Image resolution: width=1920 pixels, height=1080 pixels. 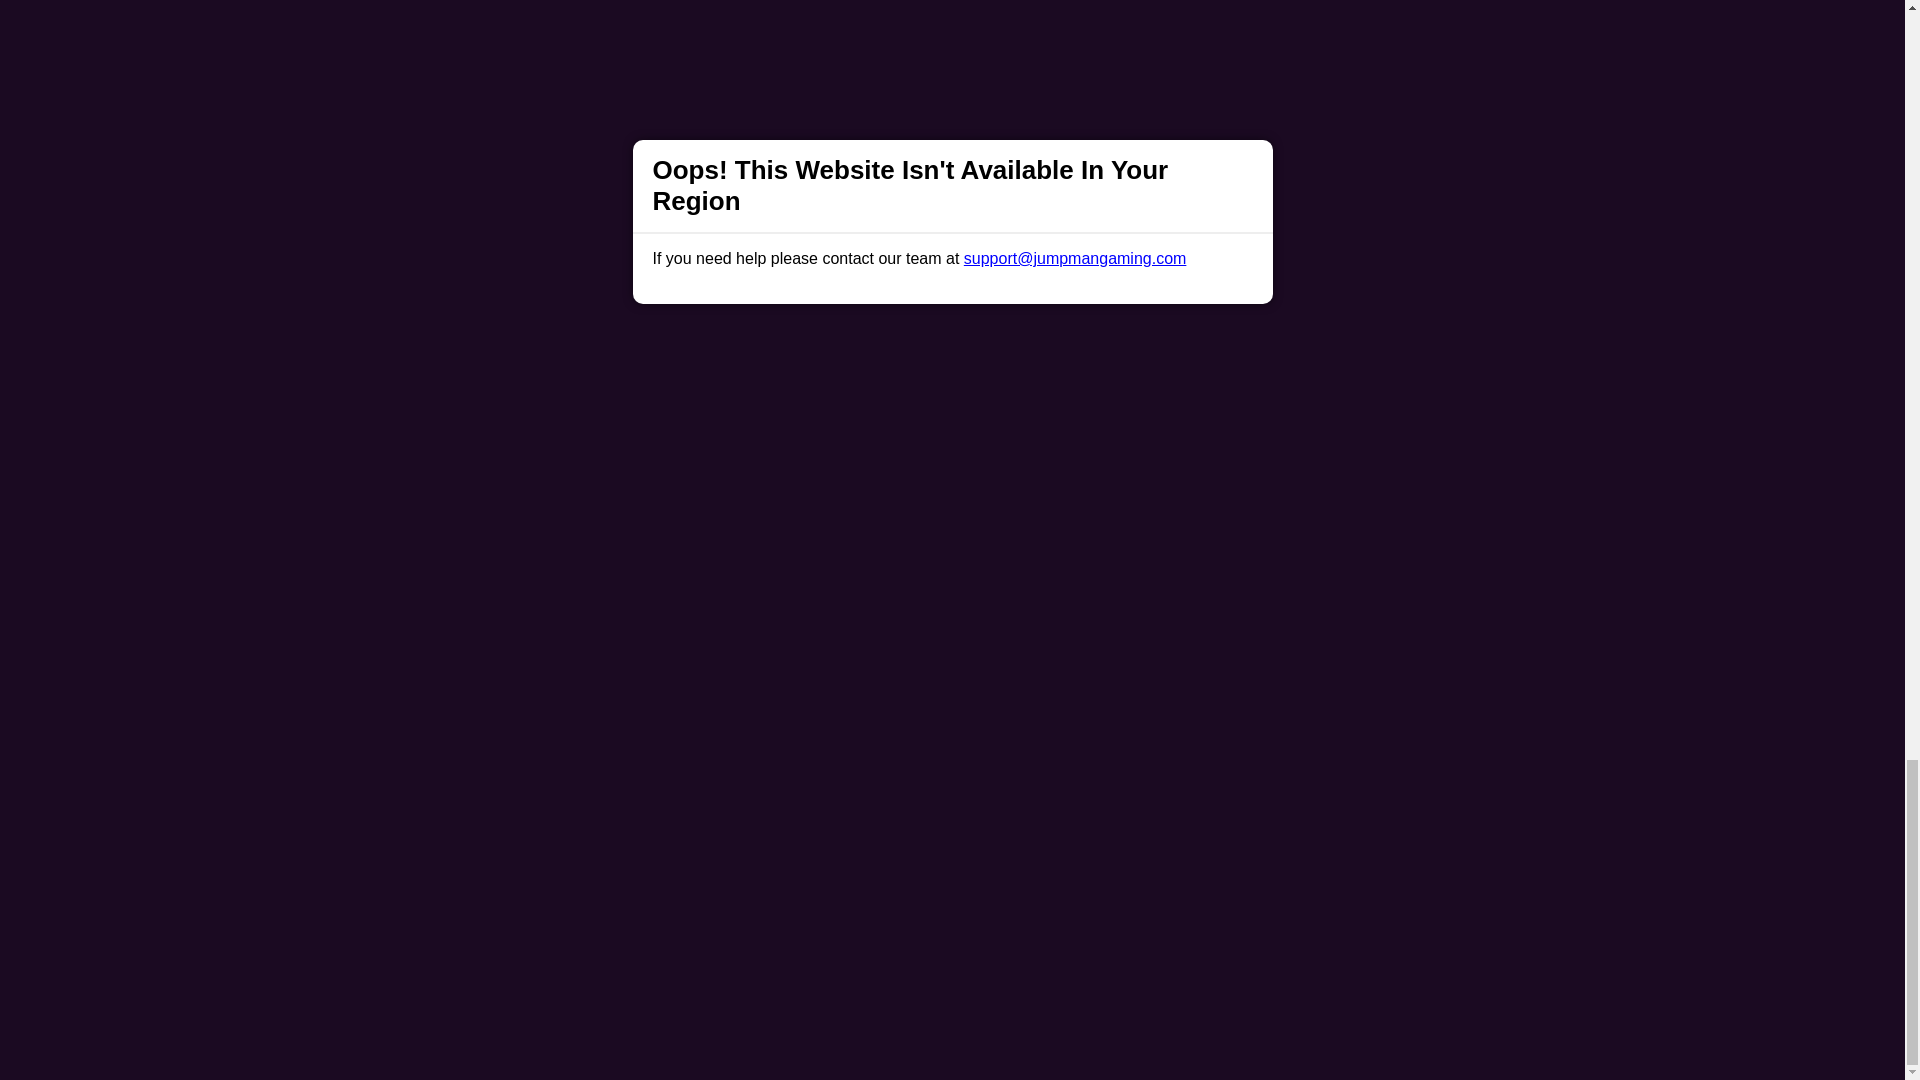 I want to click on slots game, so click(x=1266, y=383).